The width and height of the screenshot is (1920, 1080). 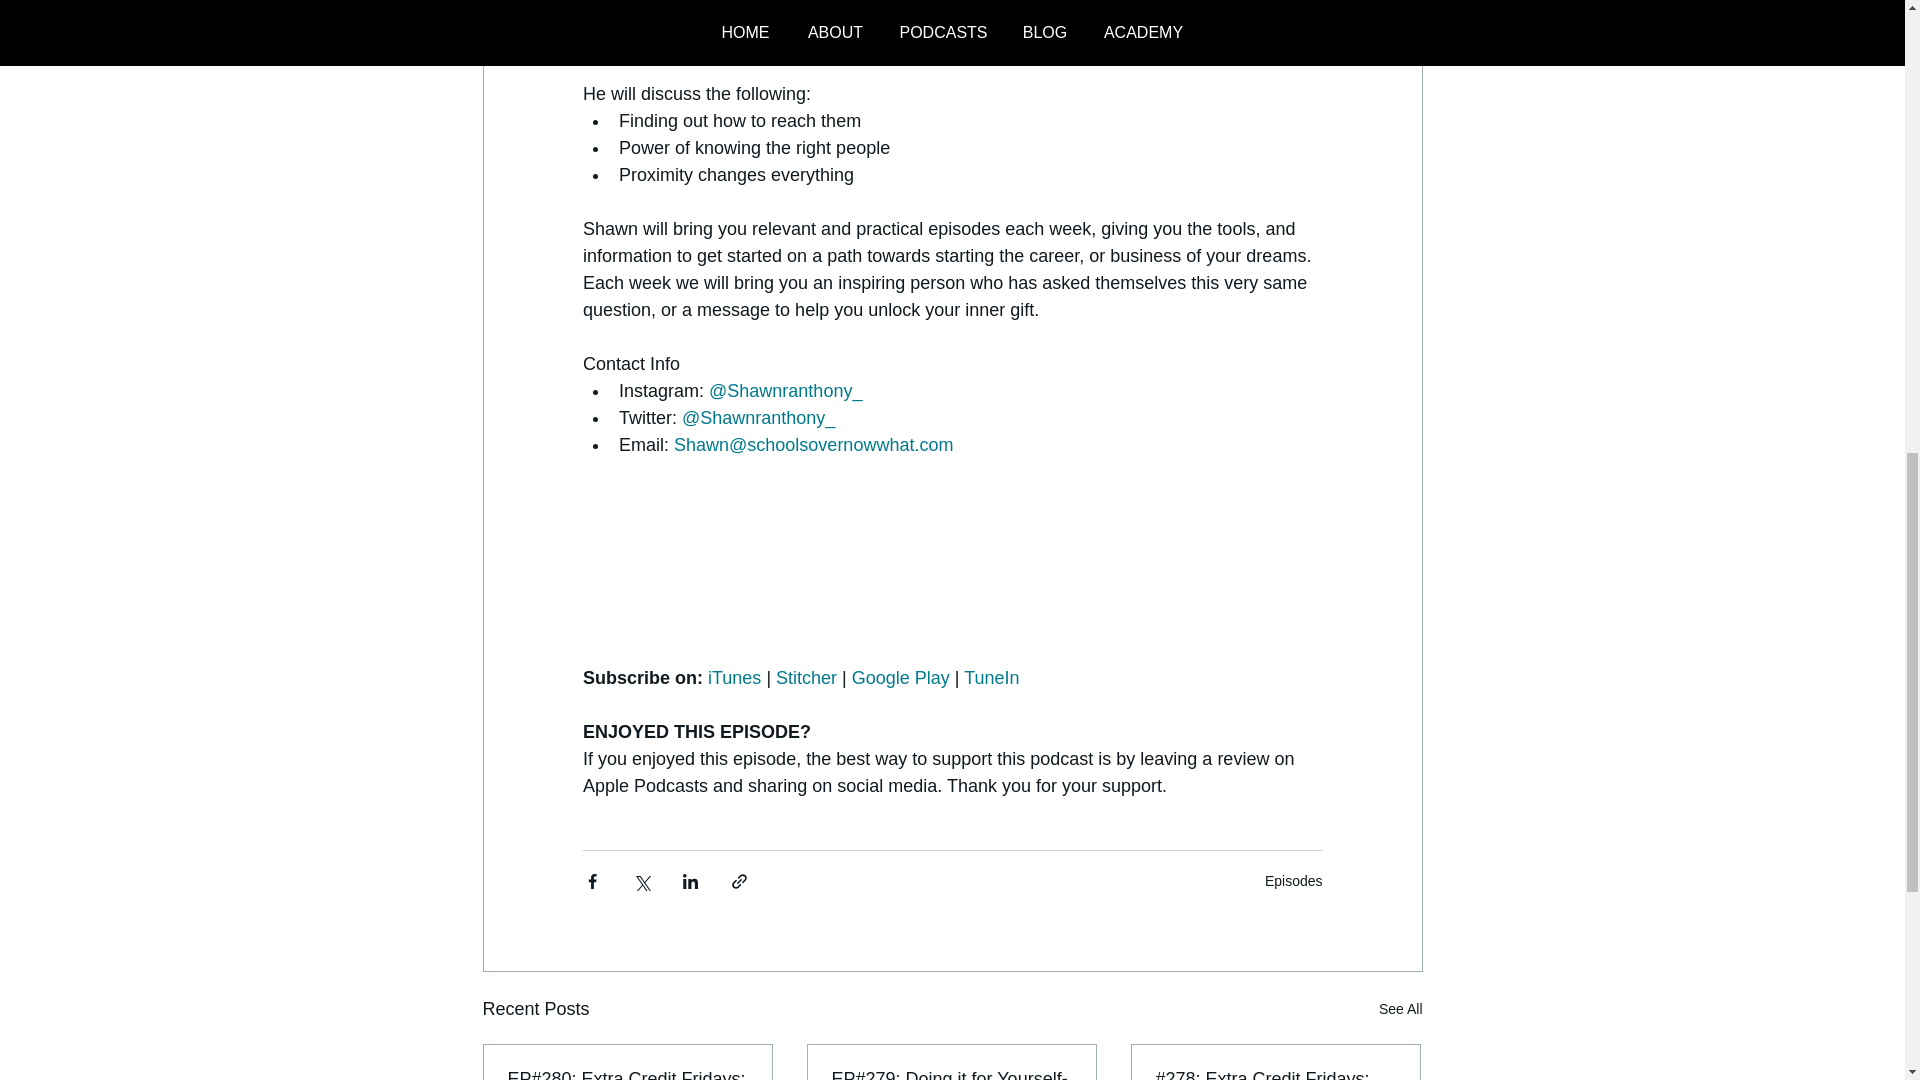 I want to click on Stitcher, so click(x=806, y=678).